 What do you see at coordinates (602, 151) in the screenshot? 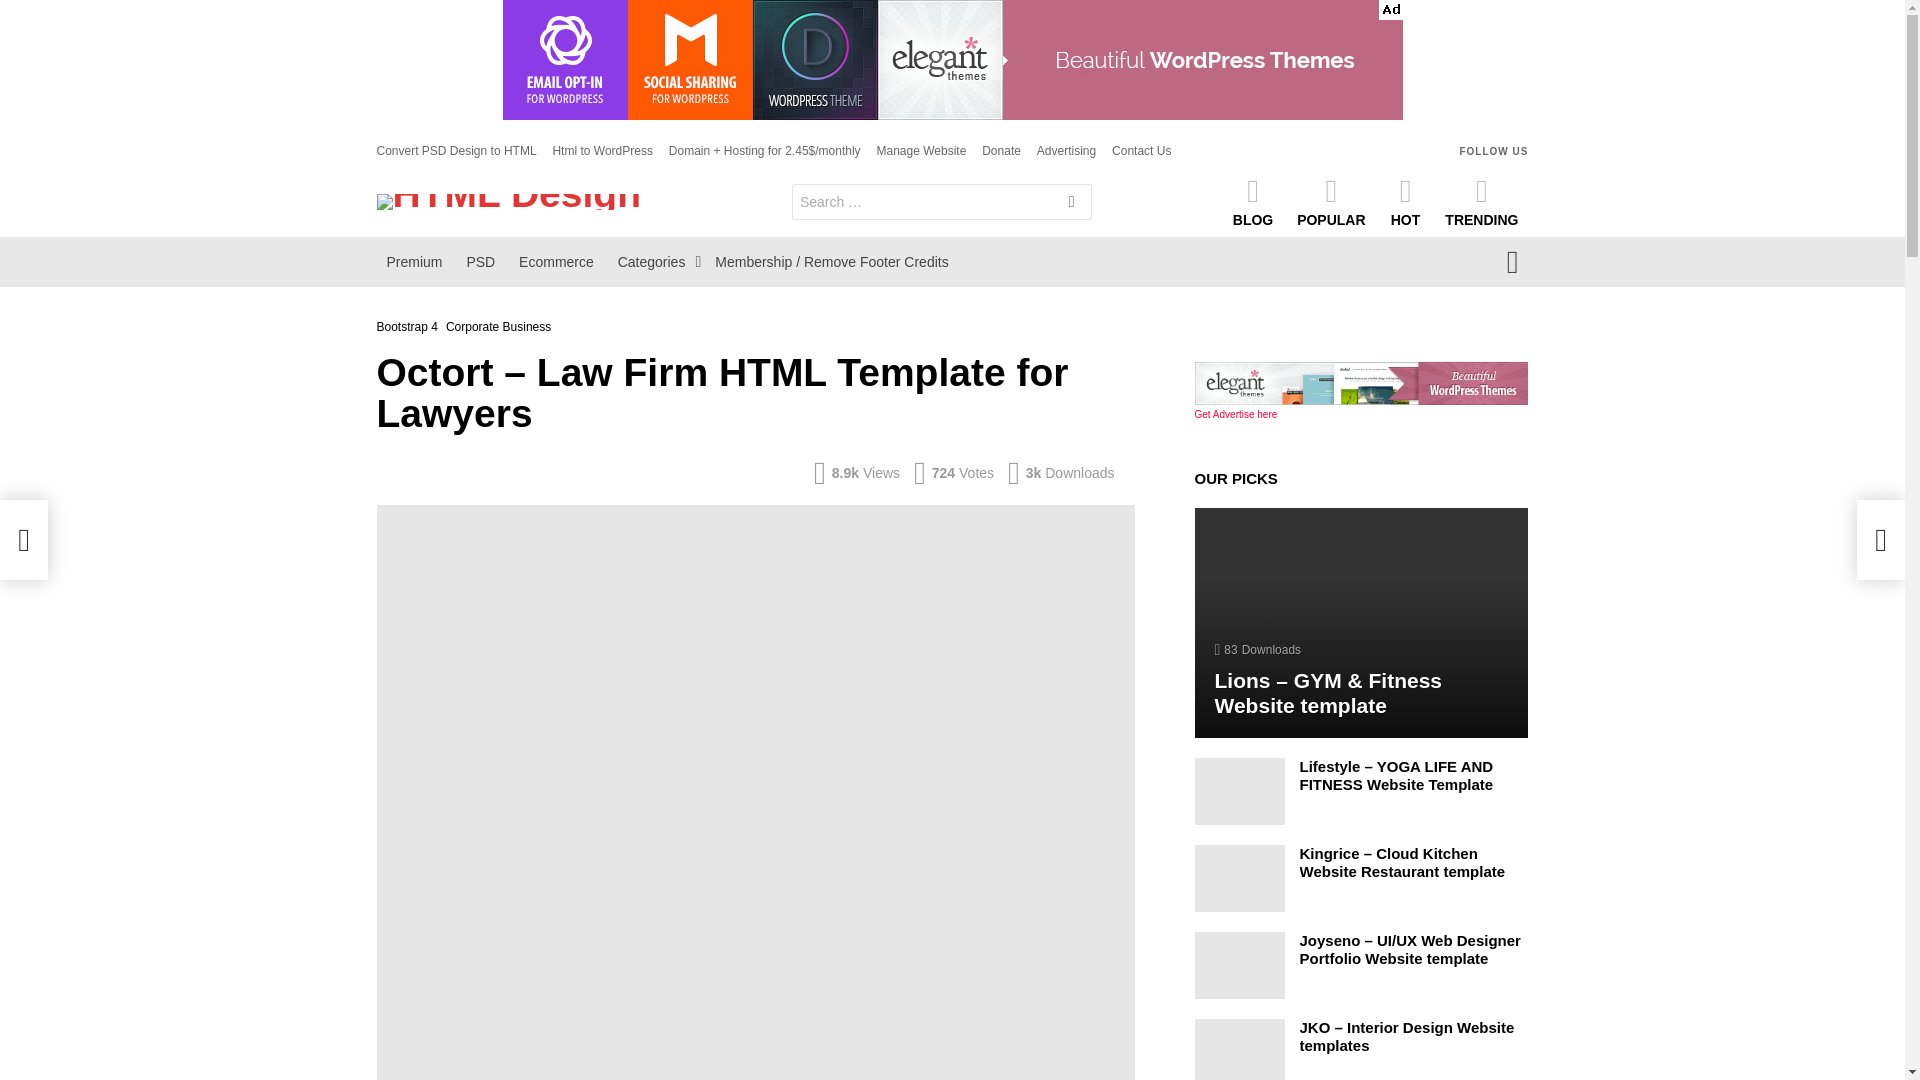
I see `Html to WordPress` at bounding box center [602, 151].